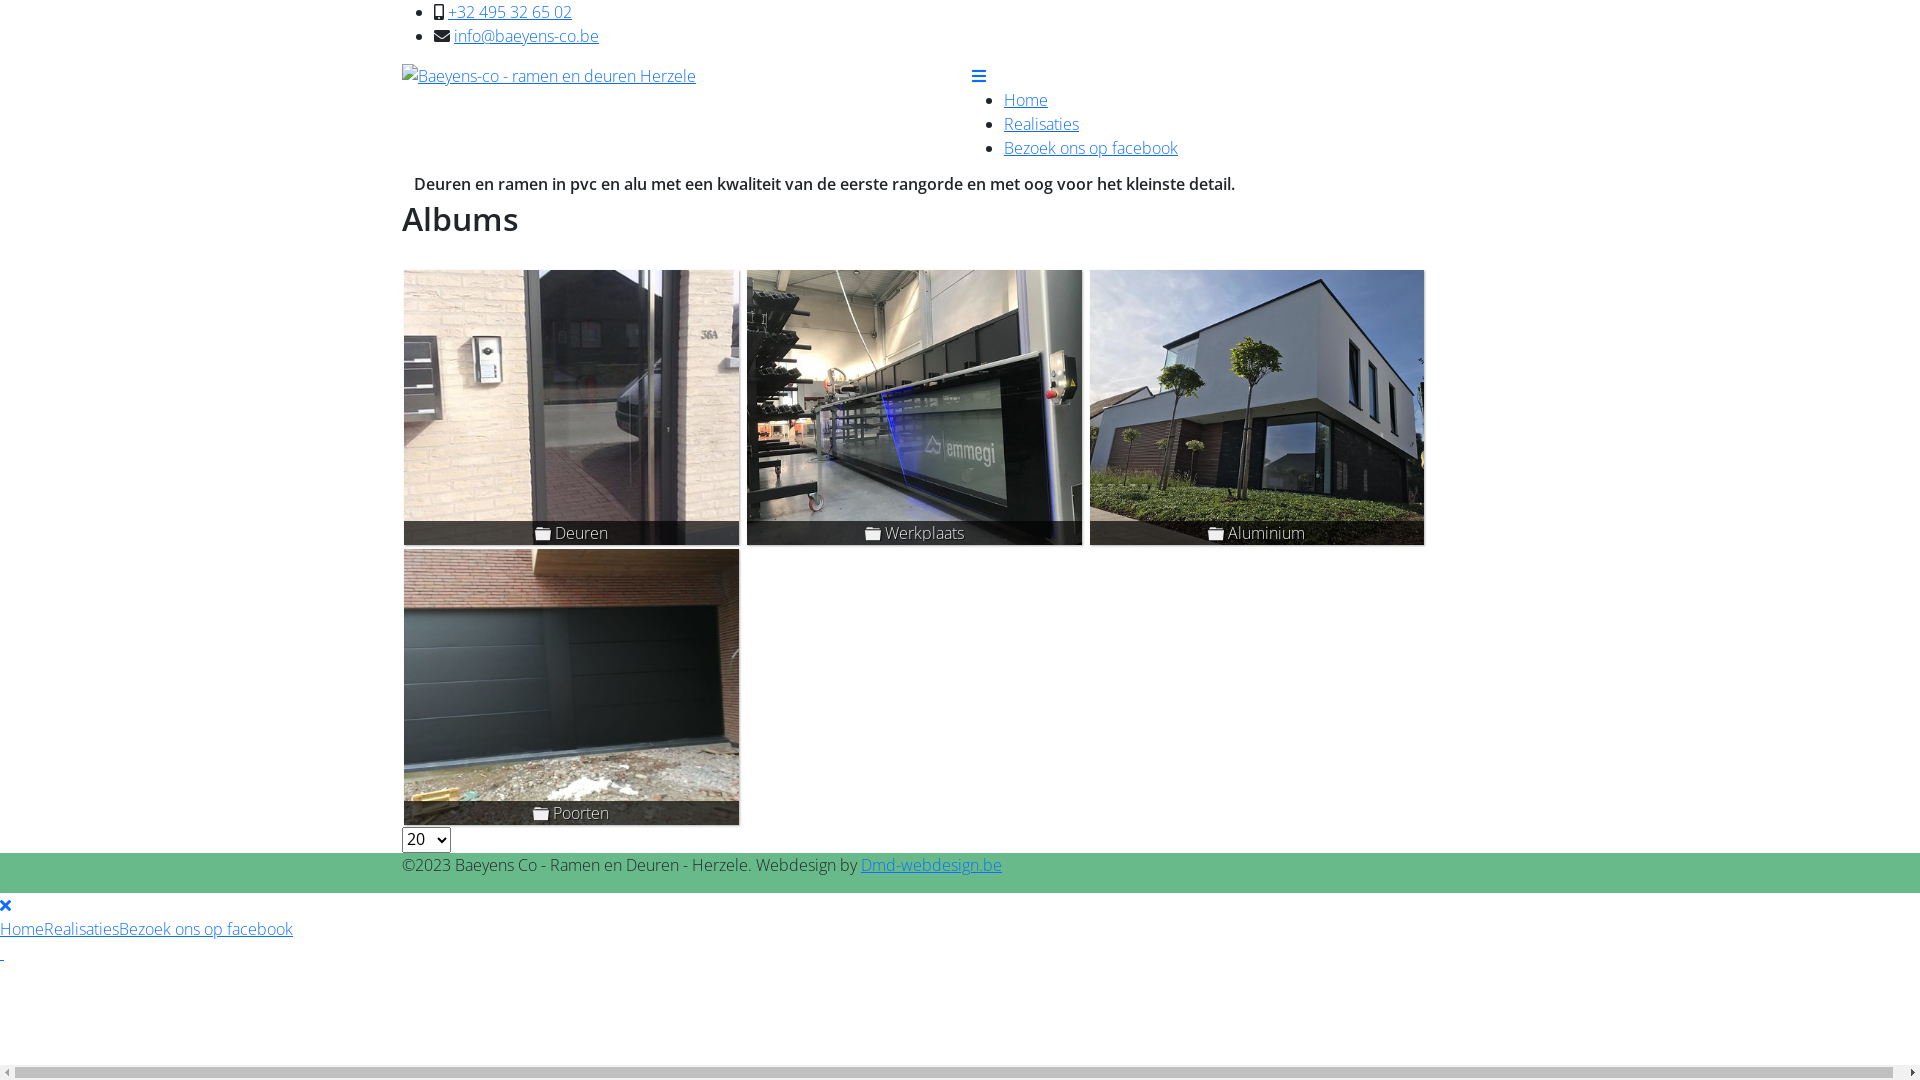  What do you see at coordinates (572, 686) in the screenshot?
I see `  Poorten
 ` at bounding box center [572, 686].